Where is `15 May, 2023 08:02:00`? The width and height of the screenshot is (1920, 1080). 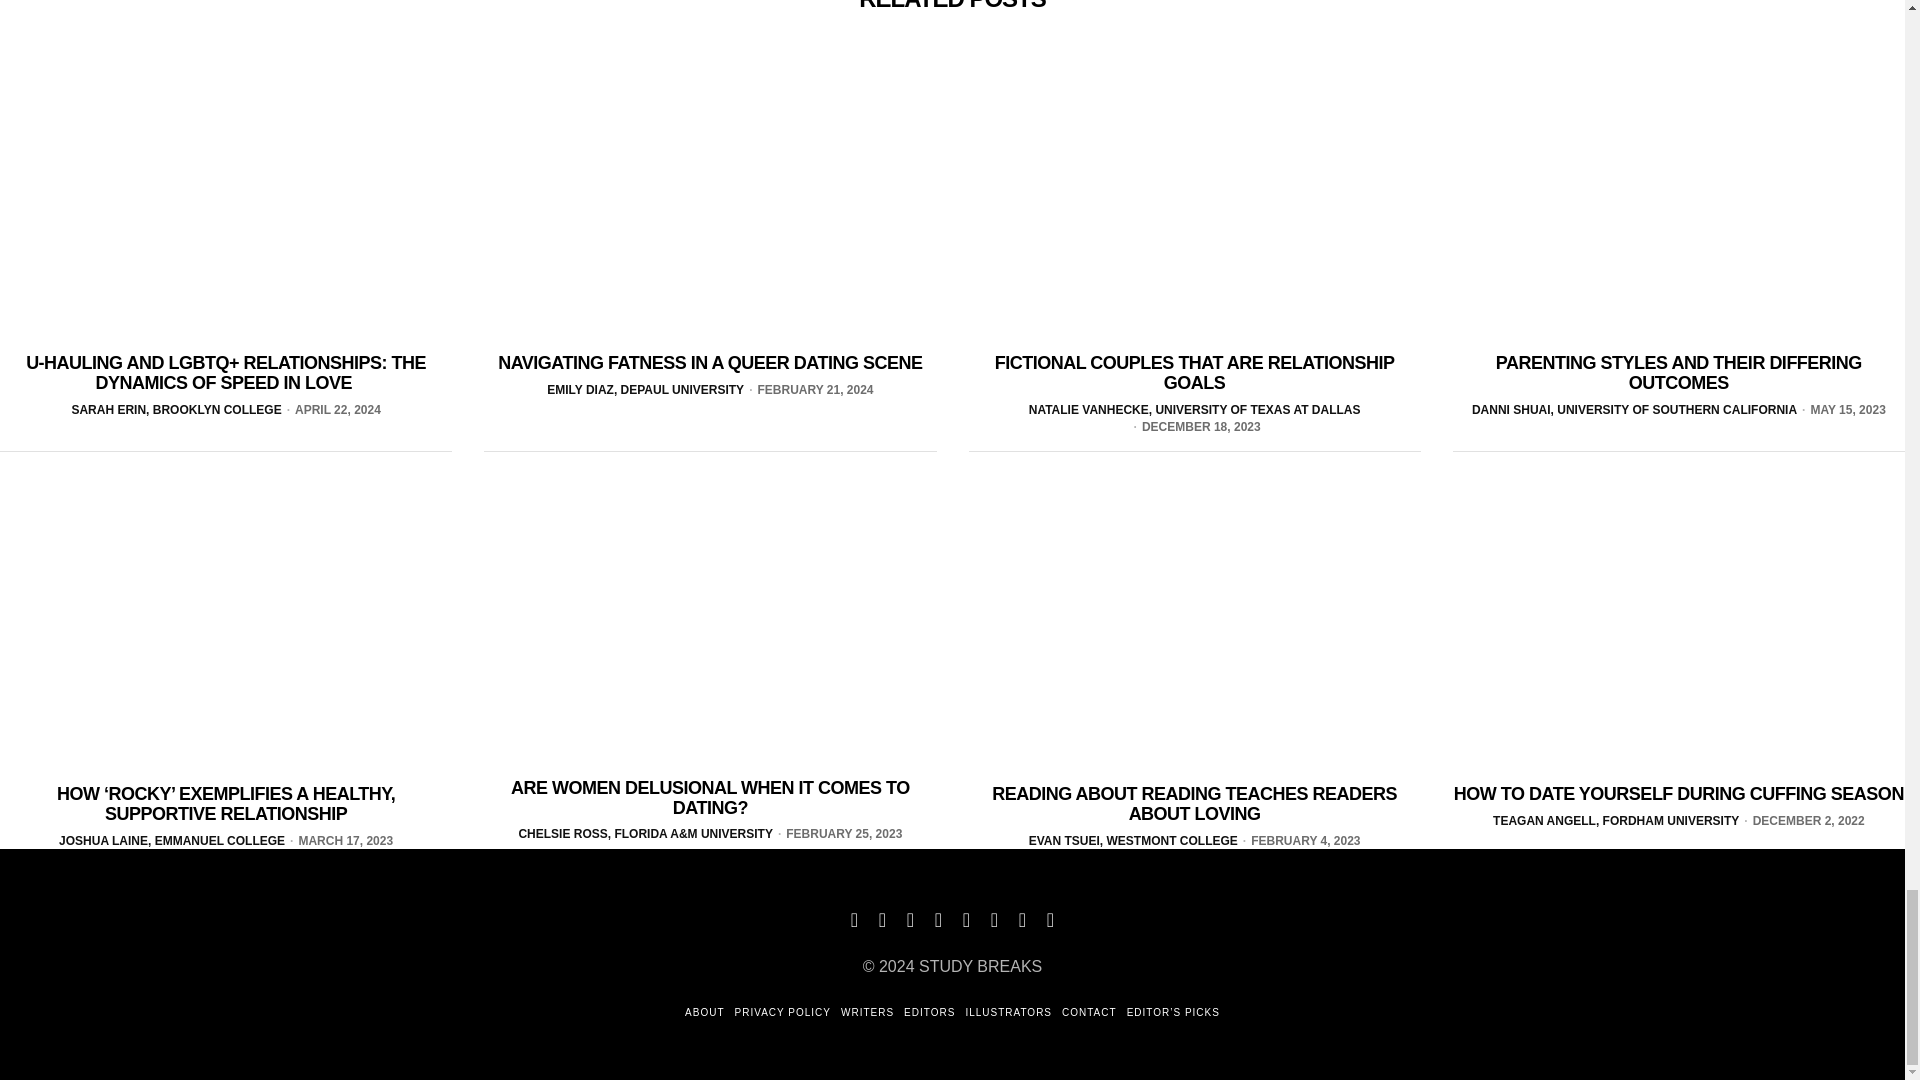
15 May, 2023 08:02:00 is located at coordinates (1841, 410).